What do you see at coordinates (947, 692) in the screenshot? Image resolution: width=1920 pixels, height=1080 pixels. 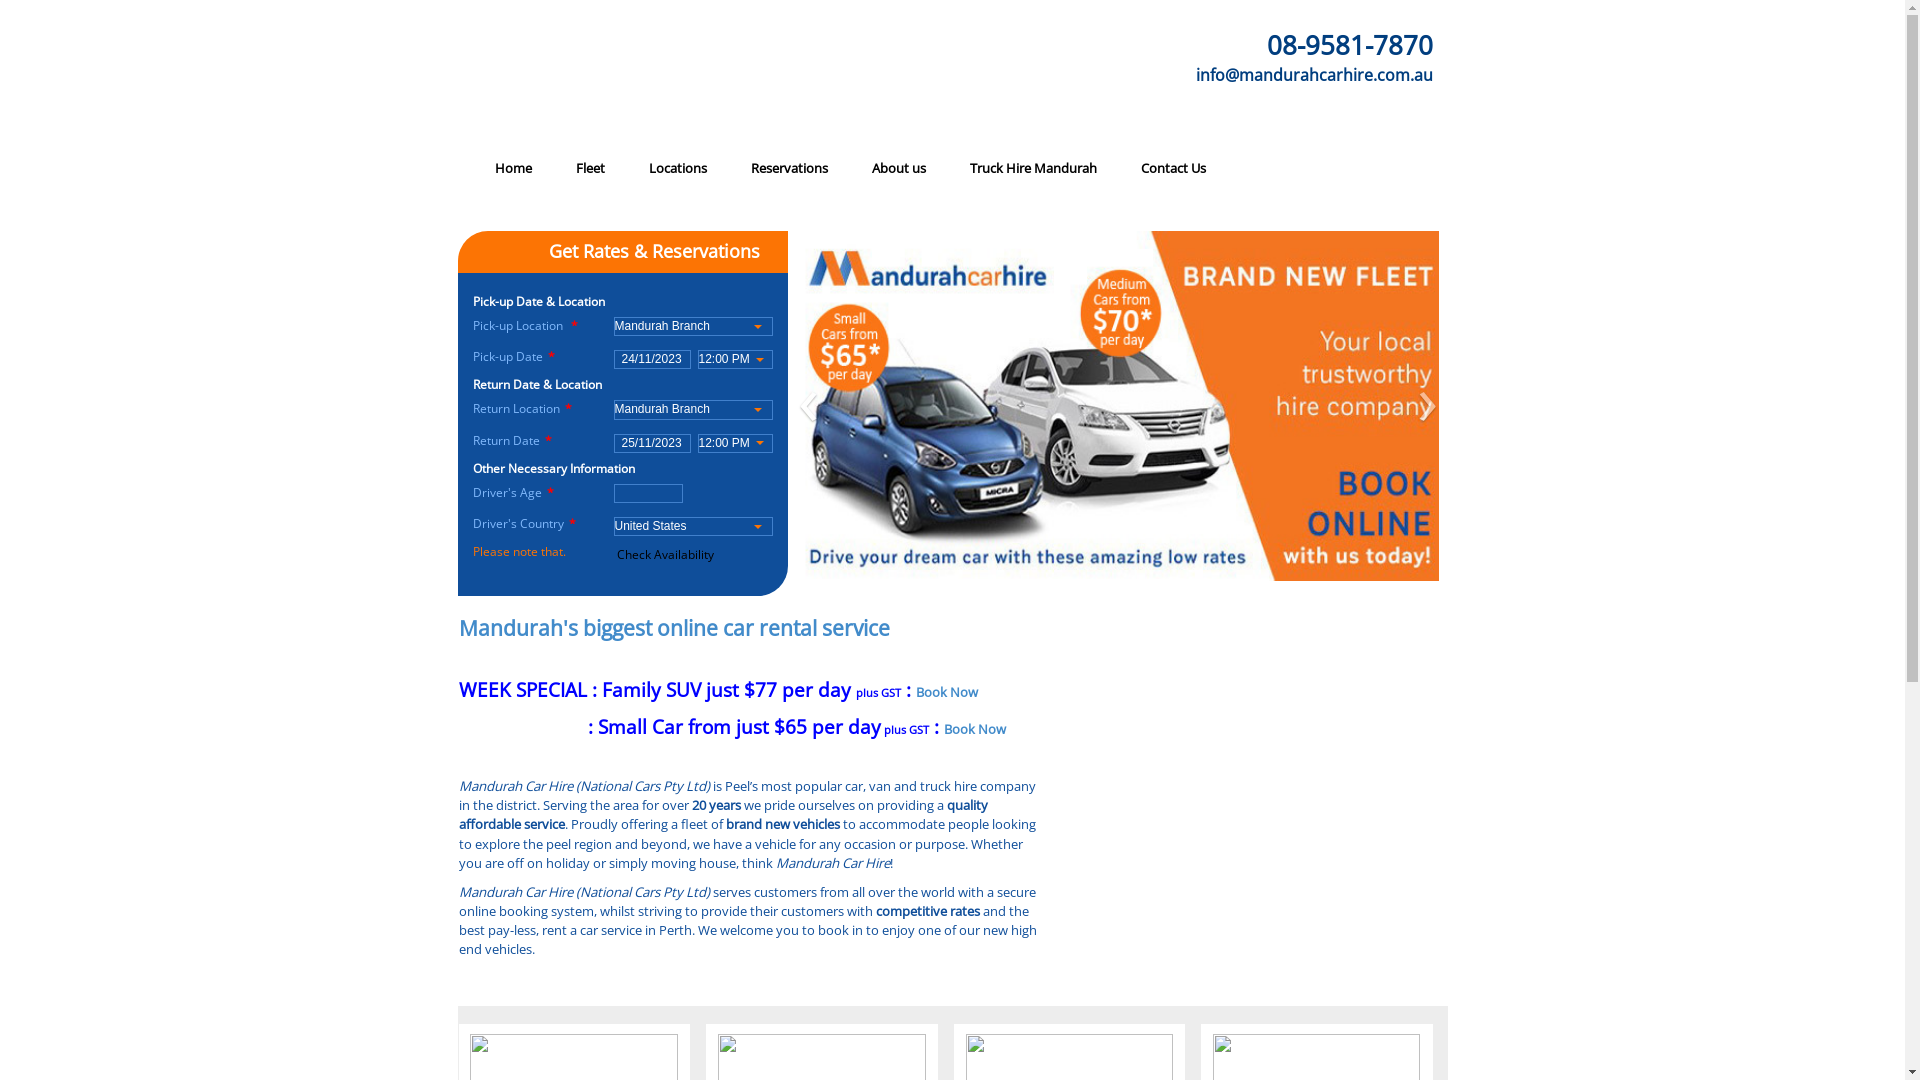 I see `Book Now` at bounding box center [947, 692].